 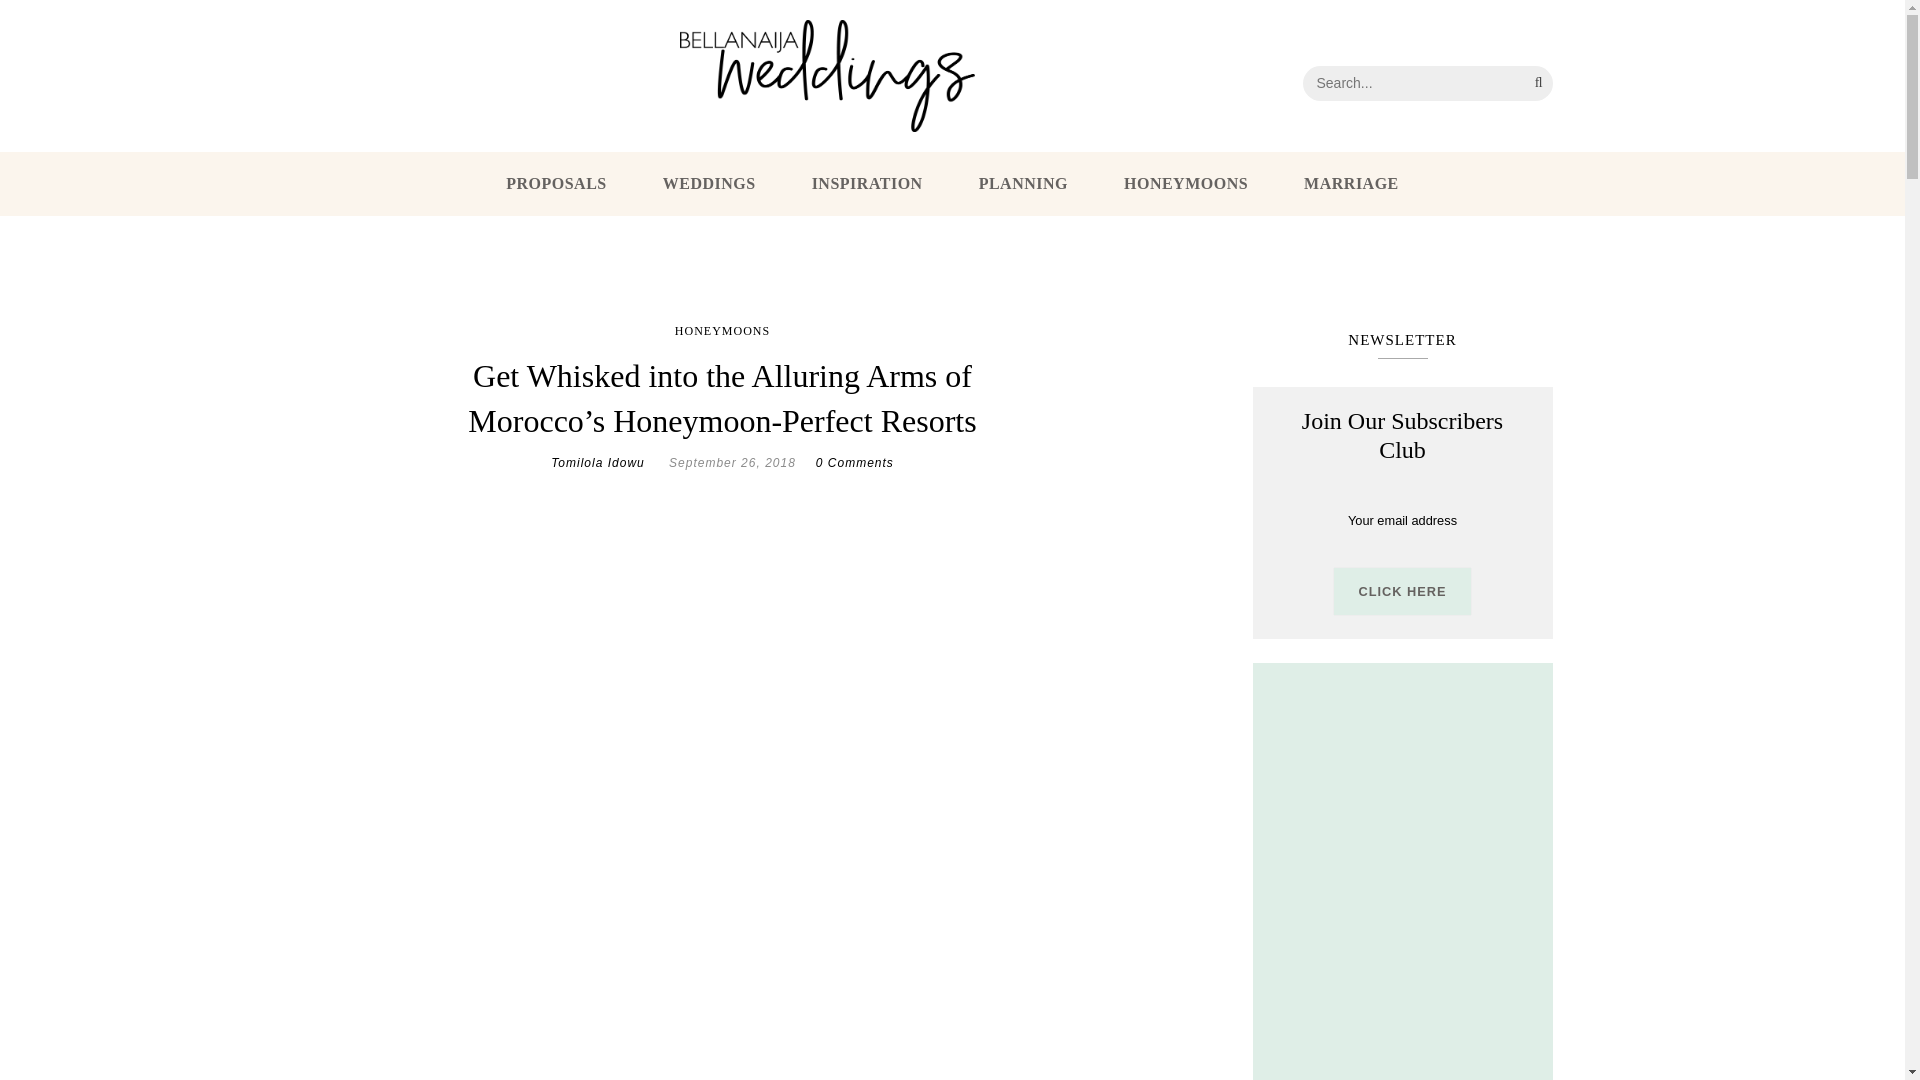 What do you see at coordinates (1186, 184) in the screenshot?
I see `HONEYMOONS` at bounding box center [1186, 184].